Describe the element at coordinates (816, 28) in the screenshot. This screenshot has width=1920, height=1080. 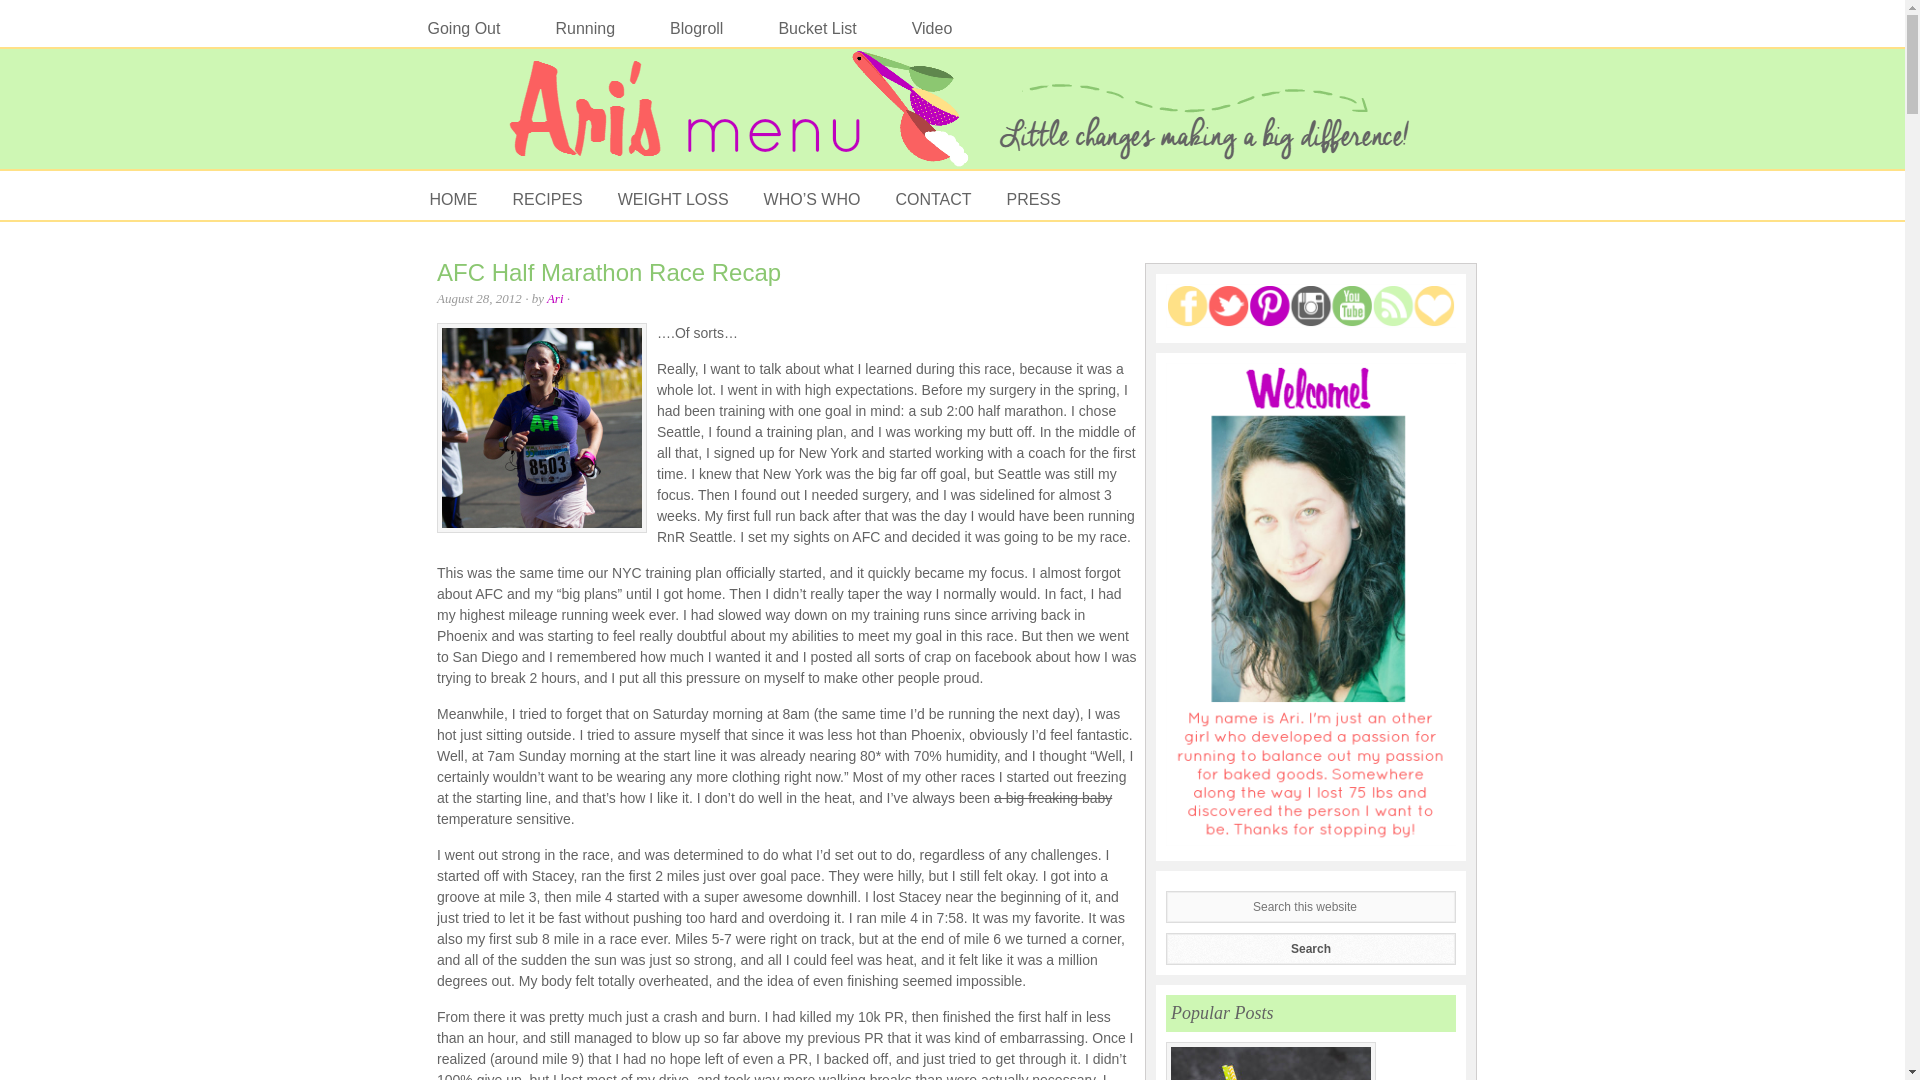
I see `Bucket List` at that location.